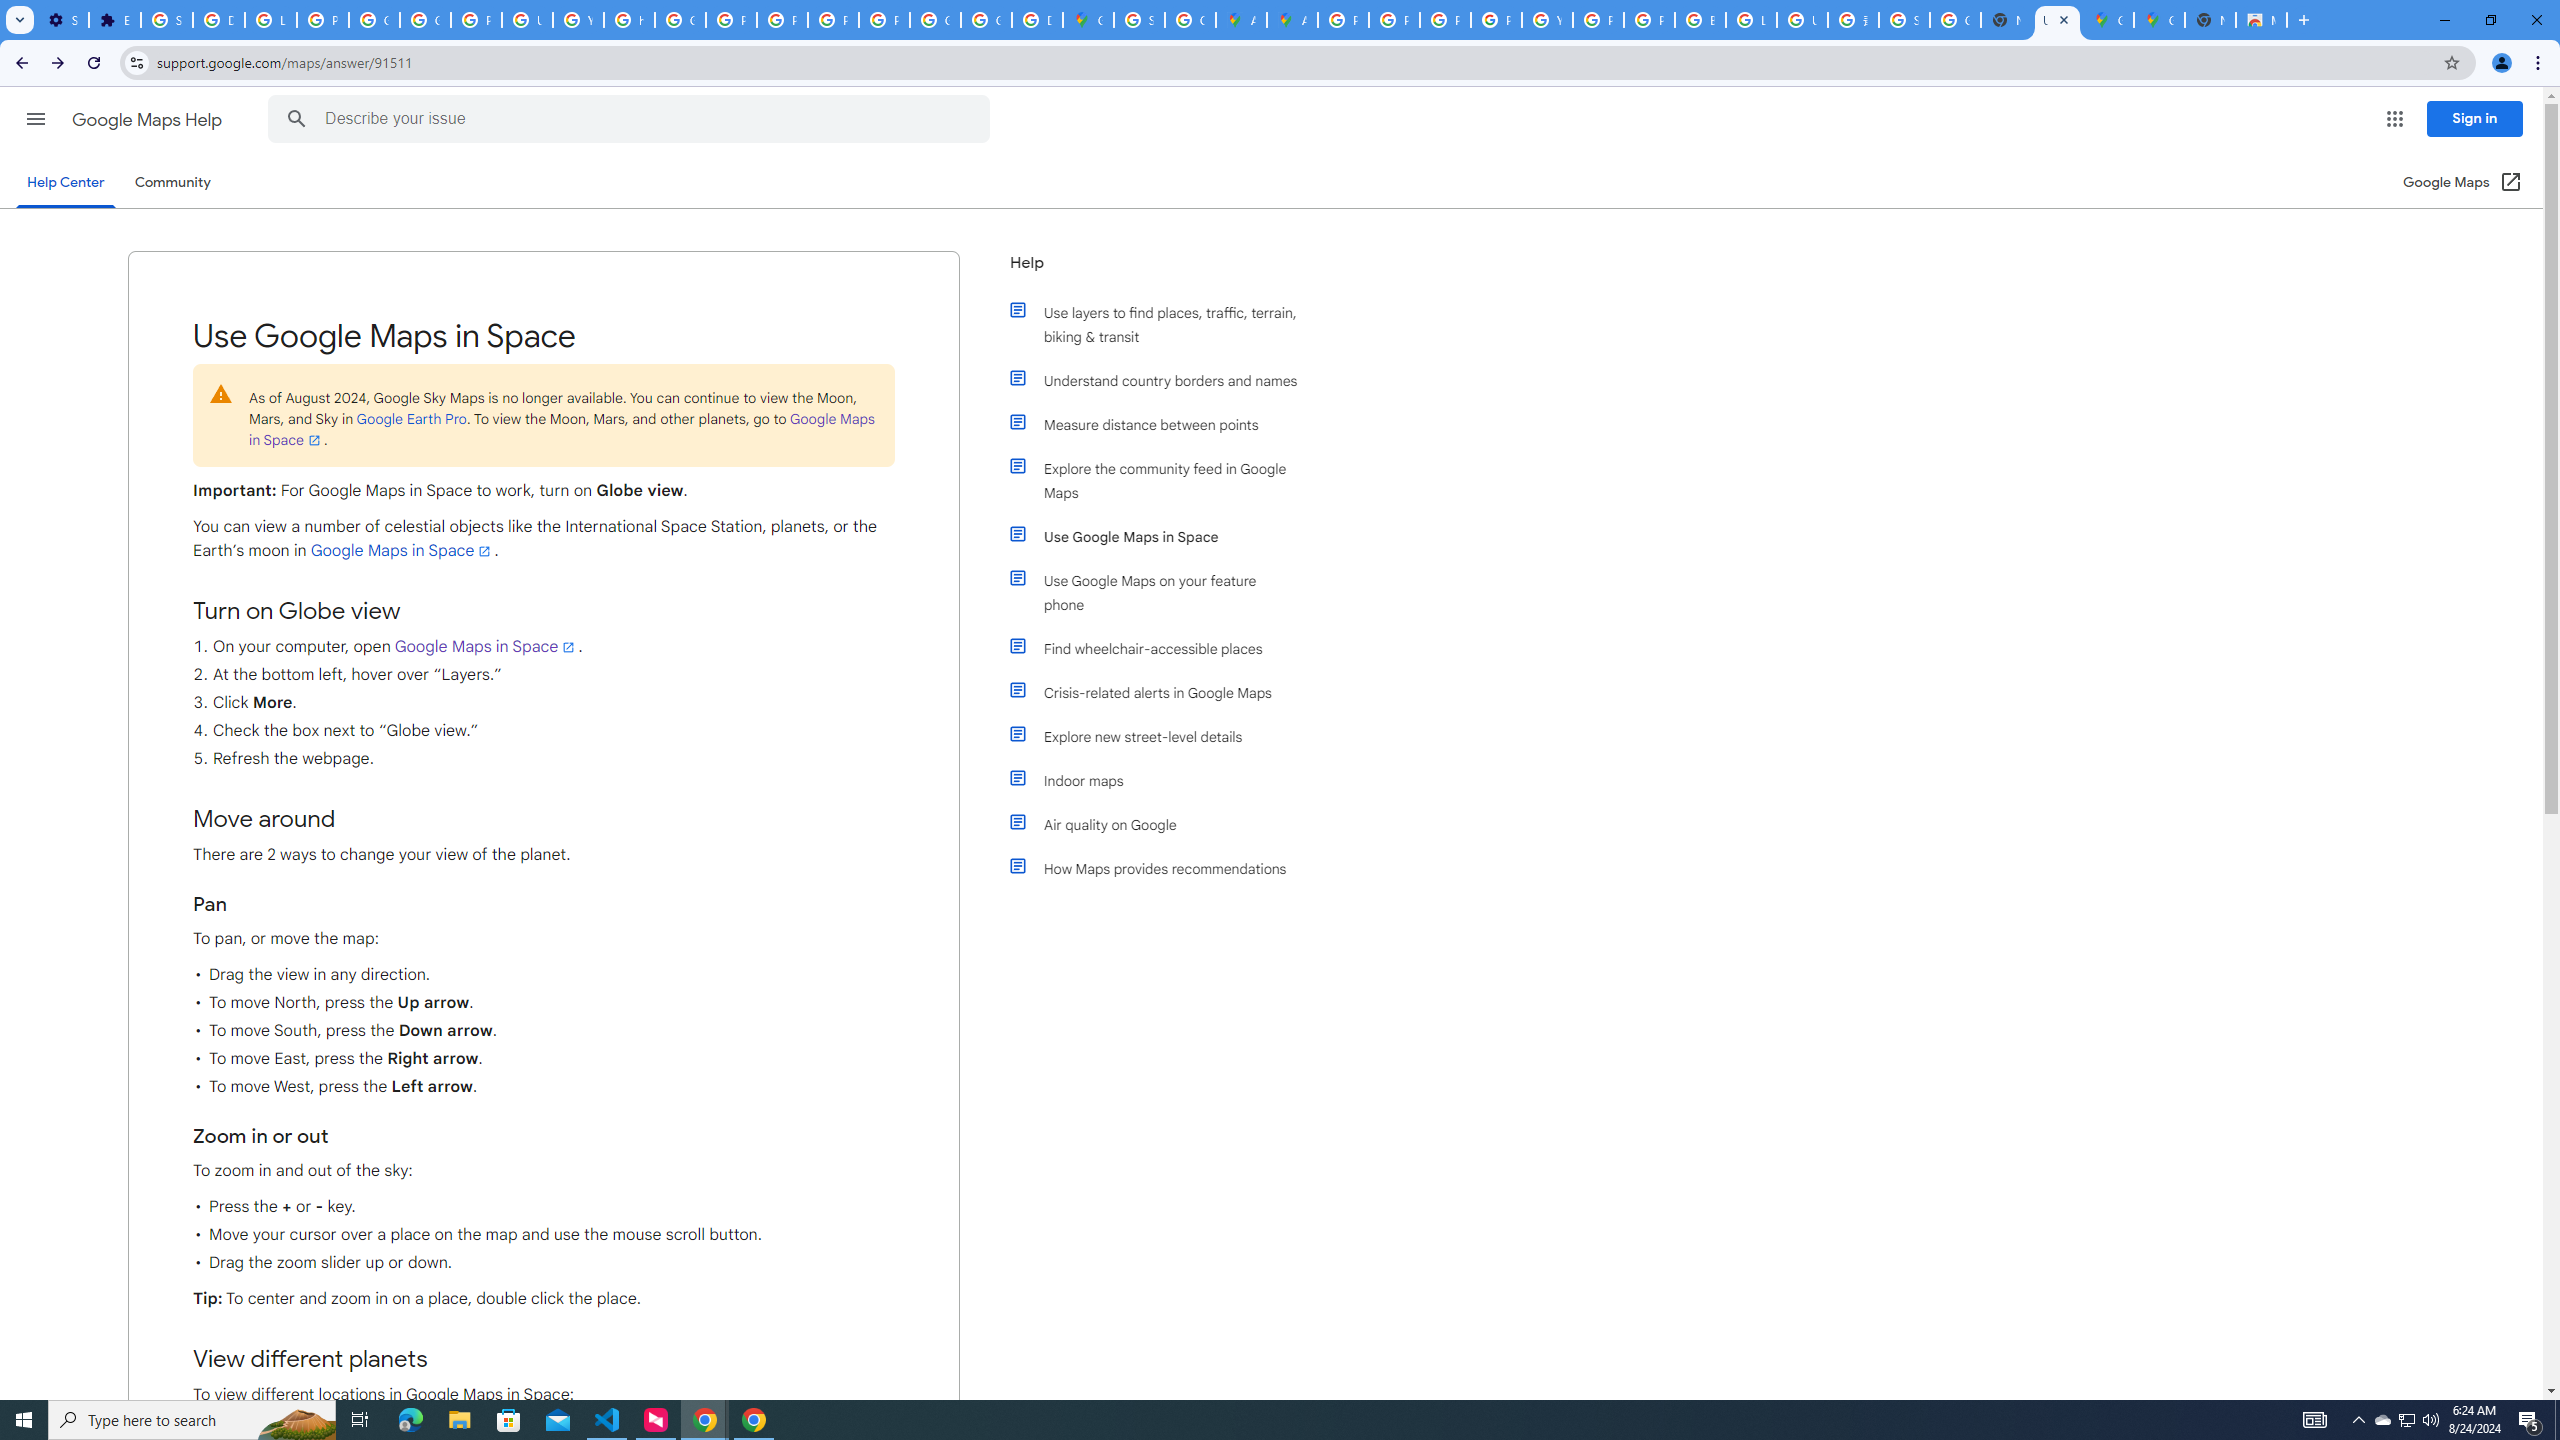  Describe the element at coordinates (1342, 20) in the screenshot. I see `Policy Accountability and Transparency - Transparency Center` at that location.